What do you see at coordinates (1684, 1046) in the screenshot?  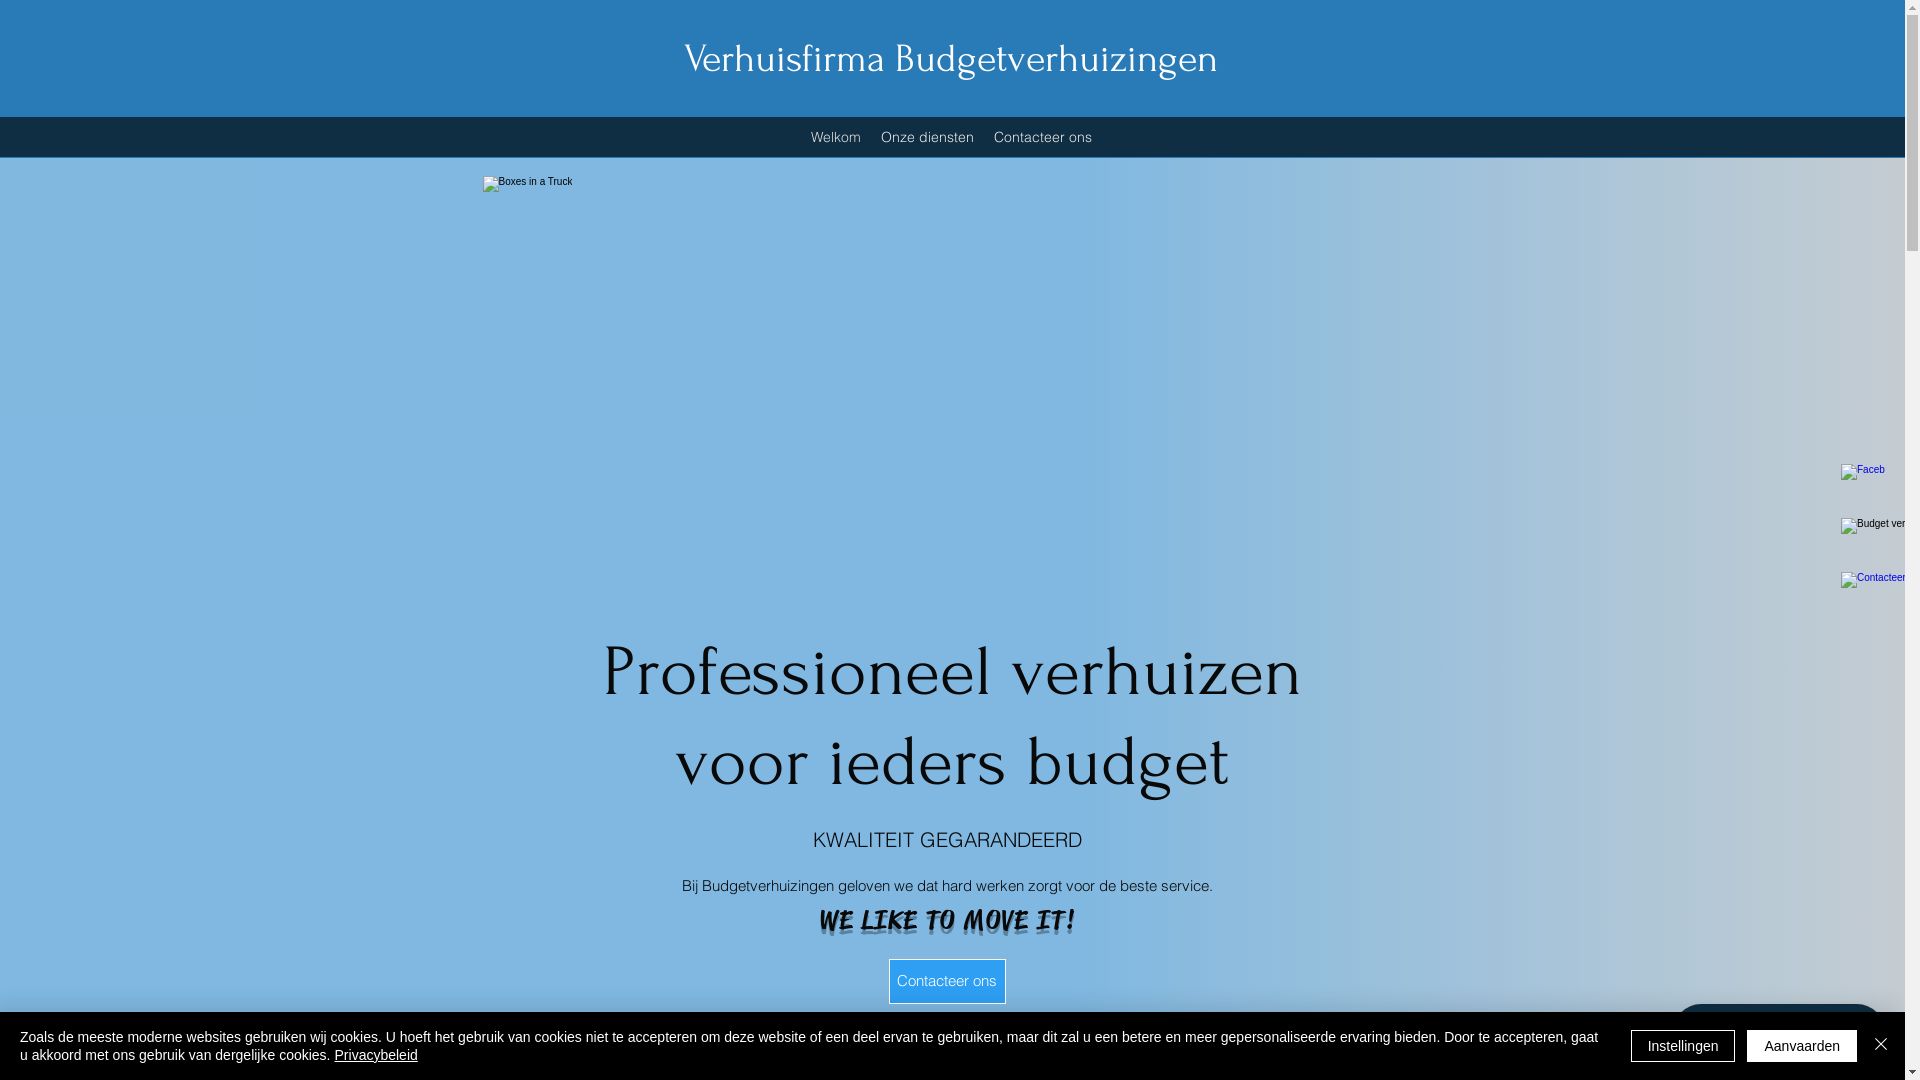 I see `Instellingen` at bounding box center [1684, 1046].